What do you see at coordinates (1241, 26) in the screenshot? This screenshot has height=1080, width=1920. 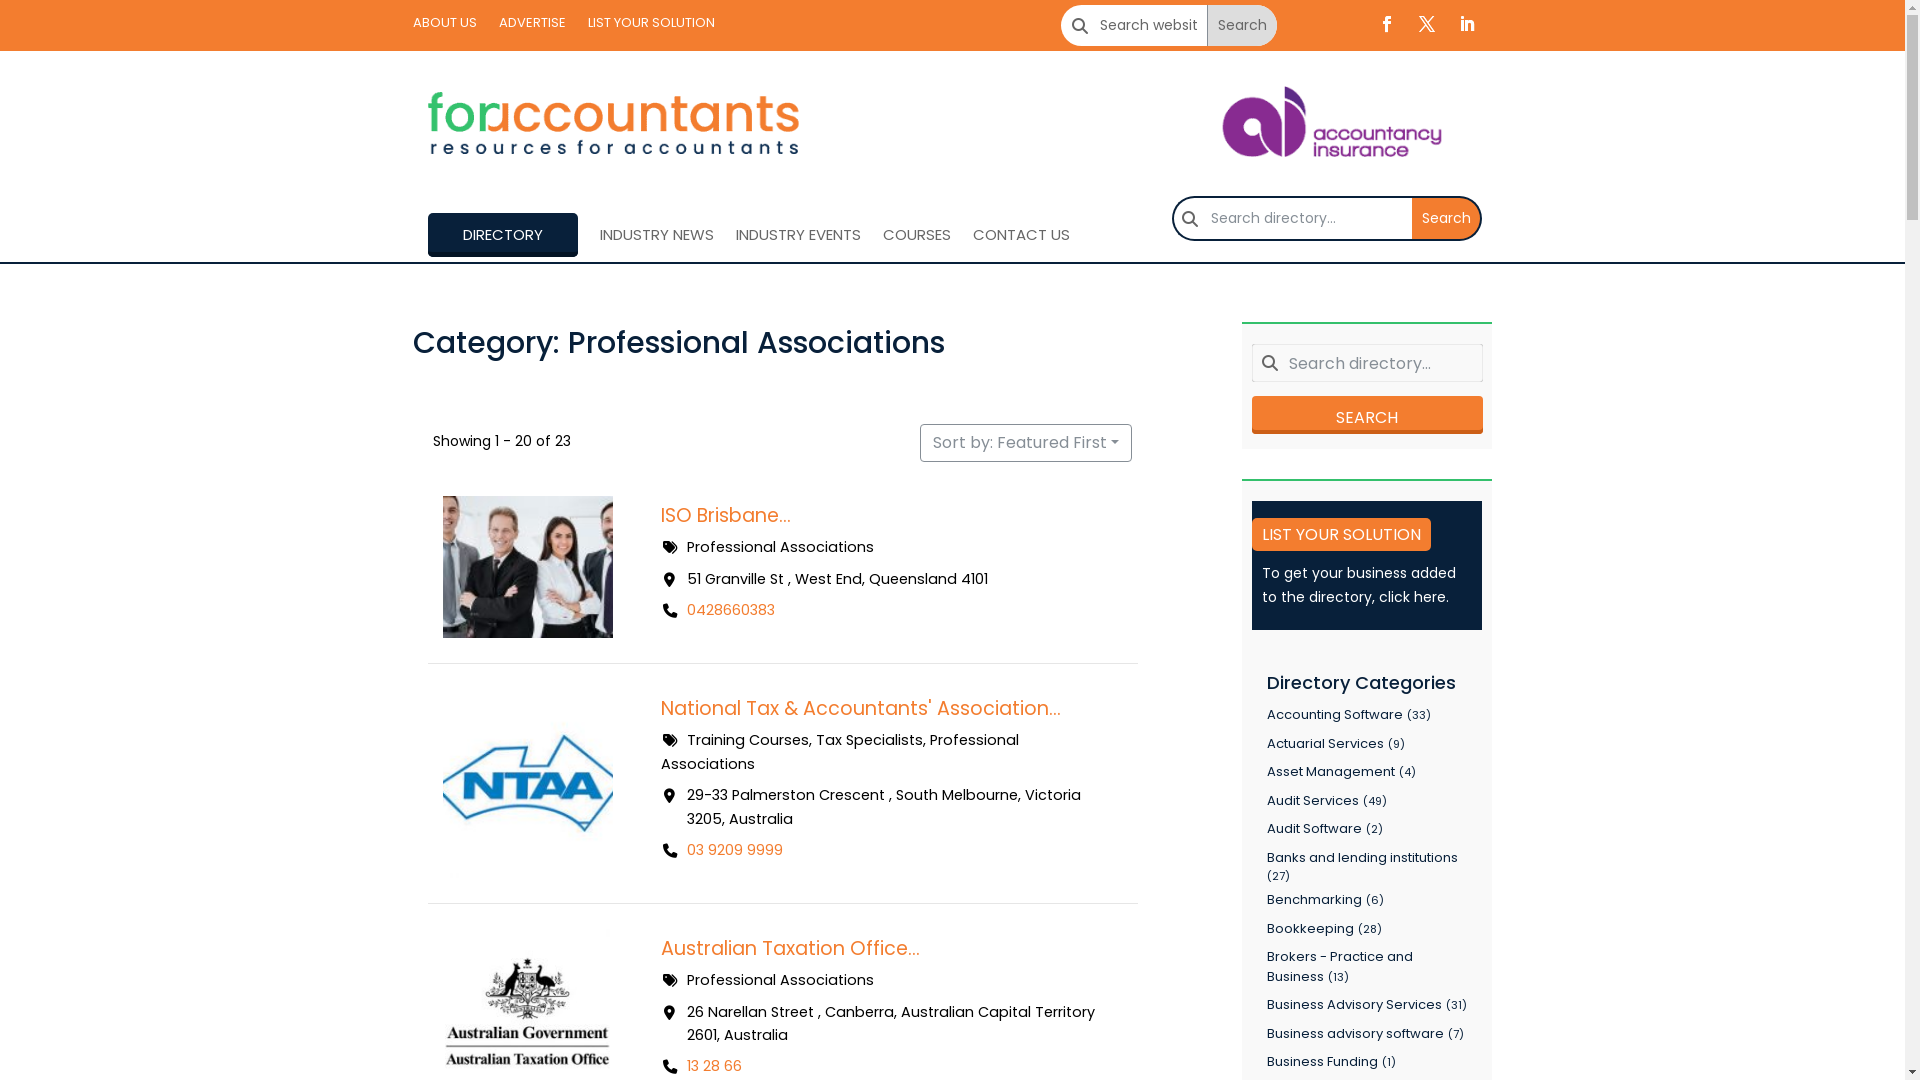 I see `Search` at bounding box center [1241, 26].